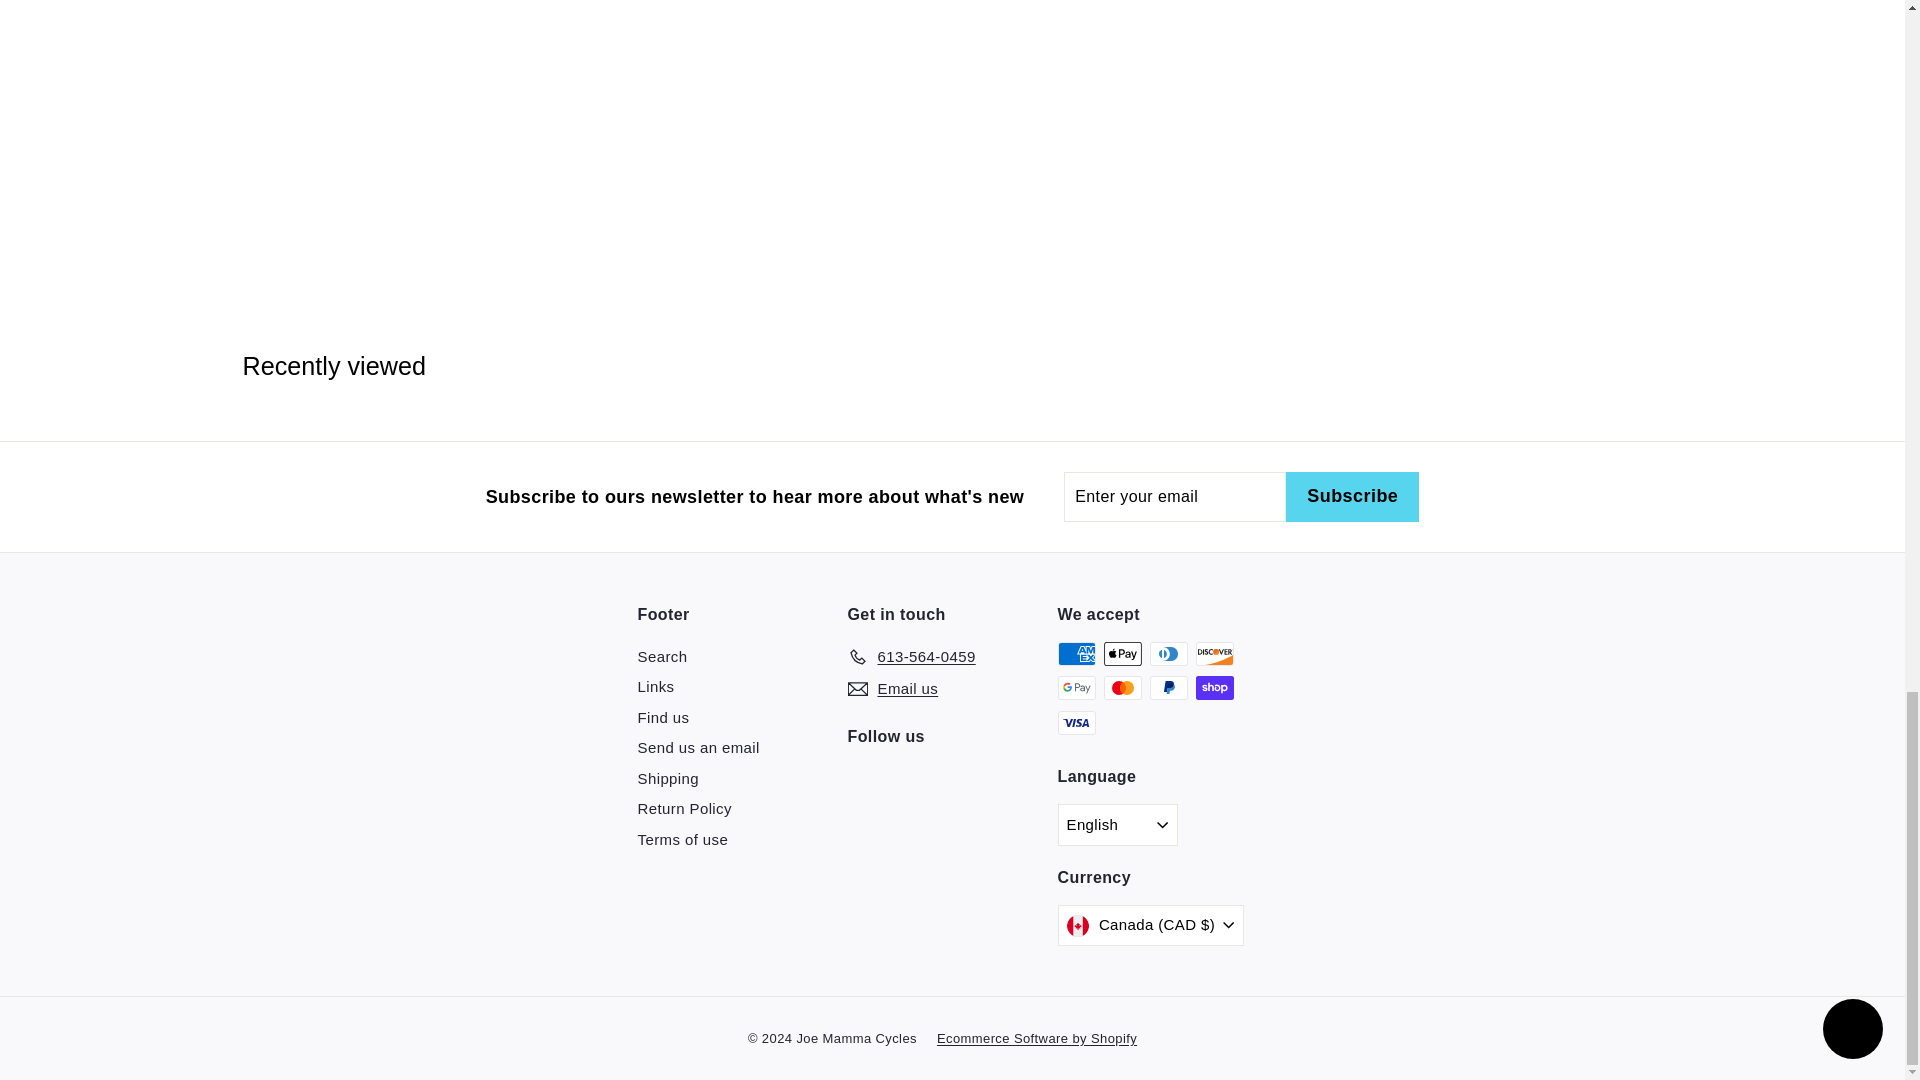 The image size is (1920, 1080). I want to click on Mastercard, so click(1123, 688).